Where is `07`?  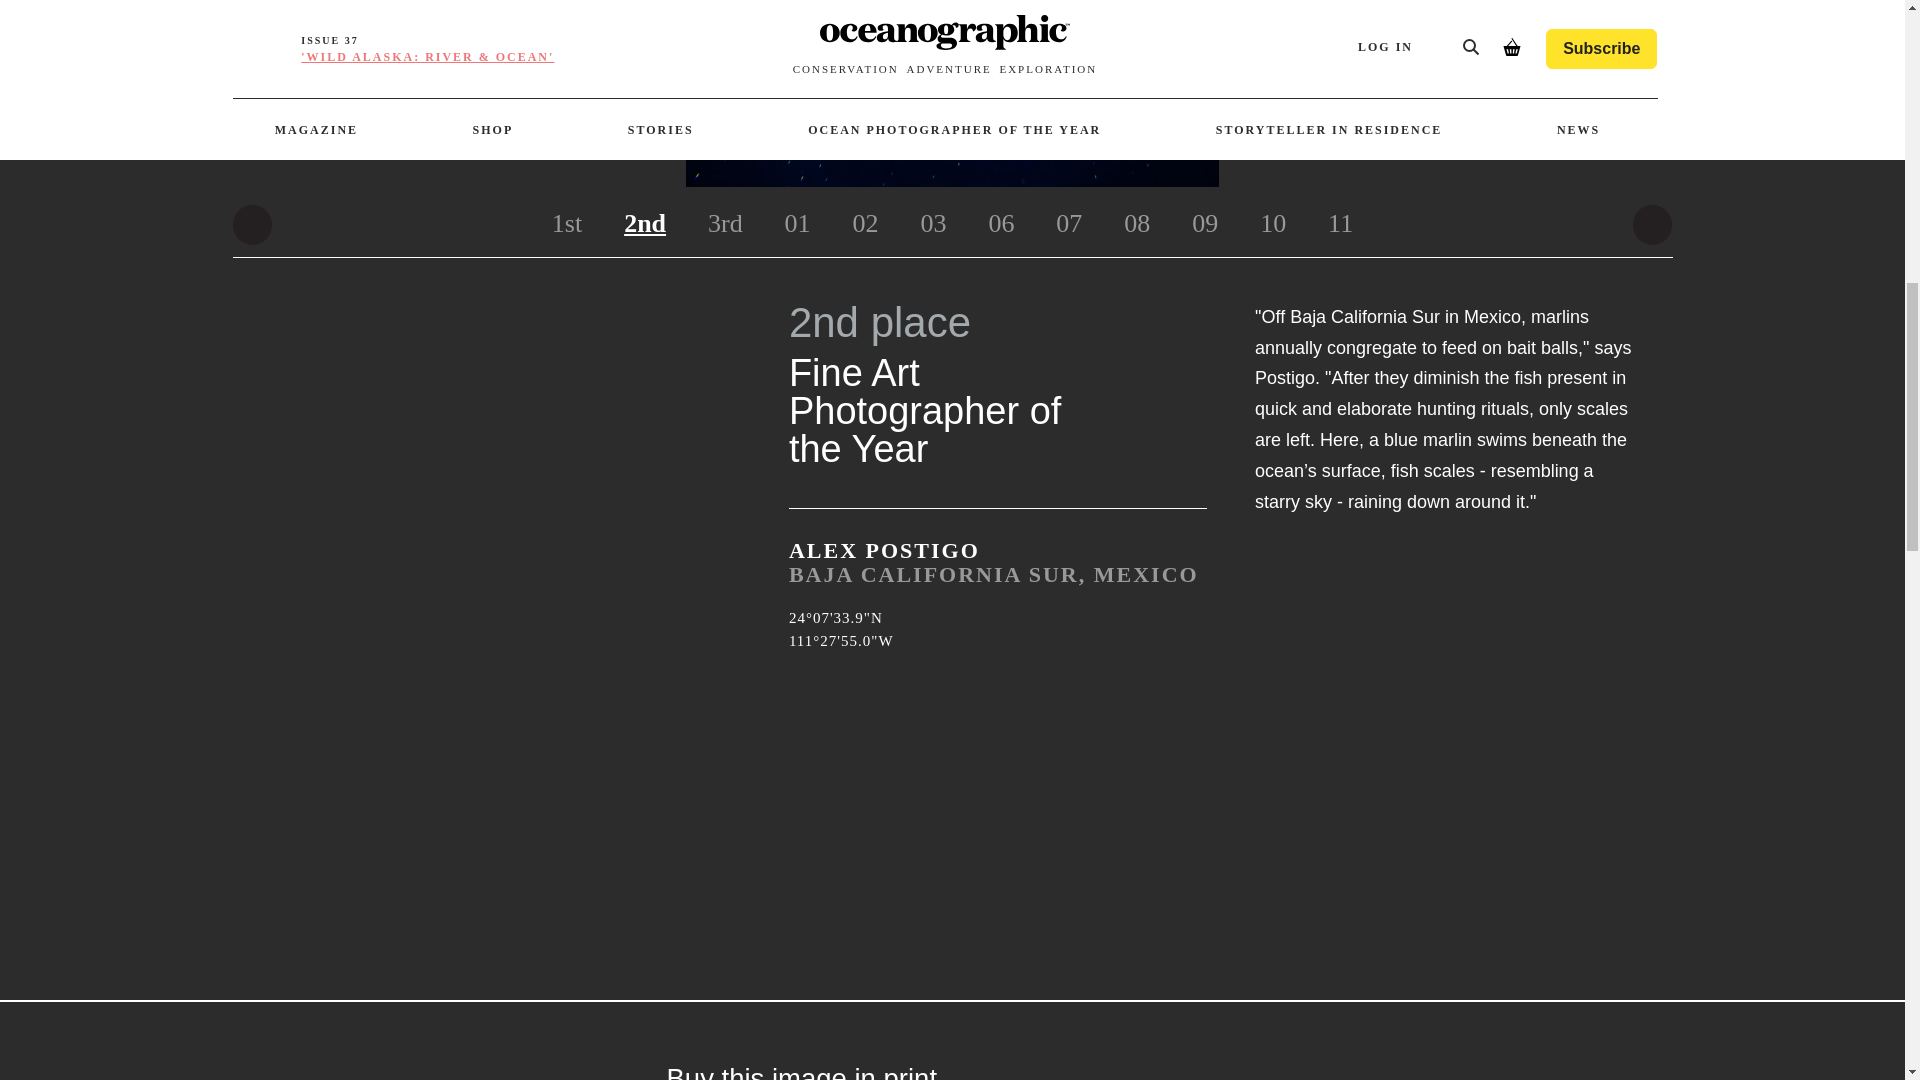
07 is located at coordinates (1068, 224).